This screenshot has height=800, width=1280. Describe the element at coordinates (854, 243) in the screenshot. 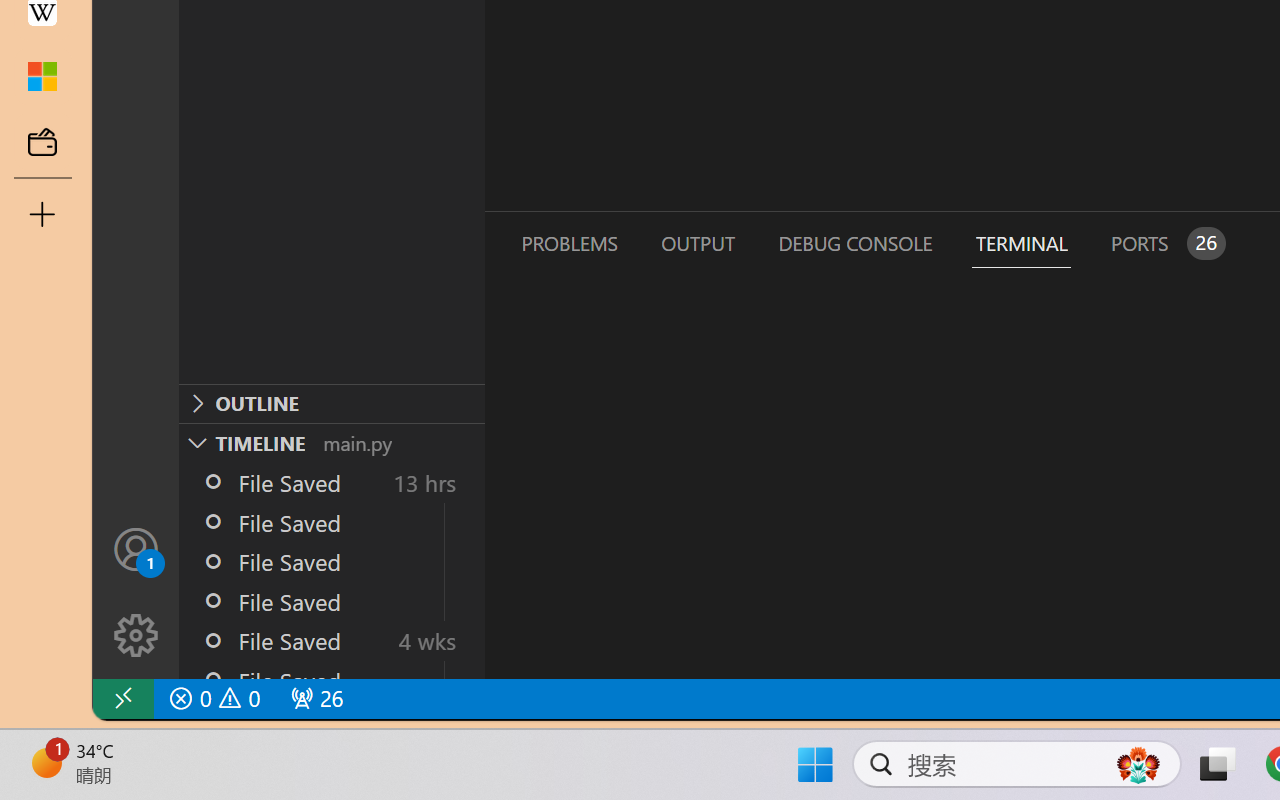

I see `Debug Console (Ctrl+Shift+Y)` at that location.